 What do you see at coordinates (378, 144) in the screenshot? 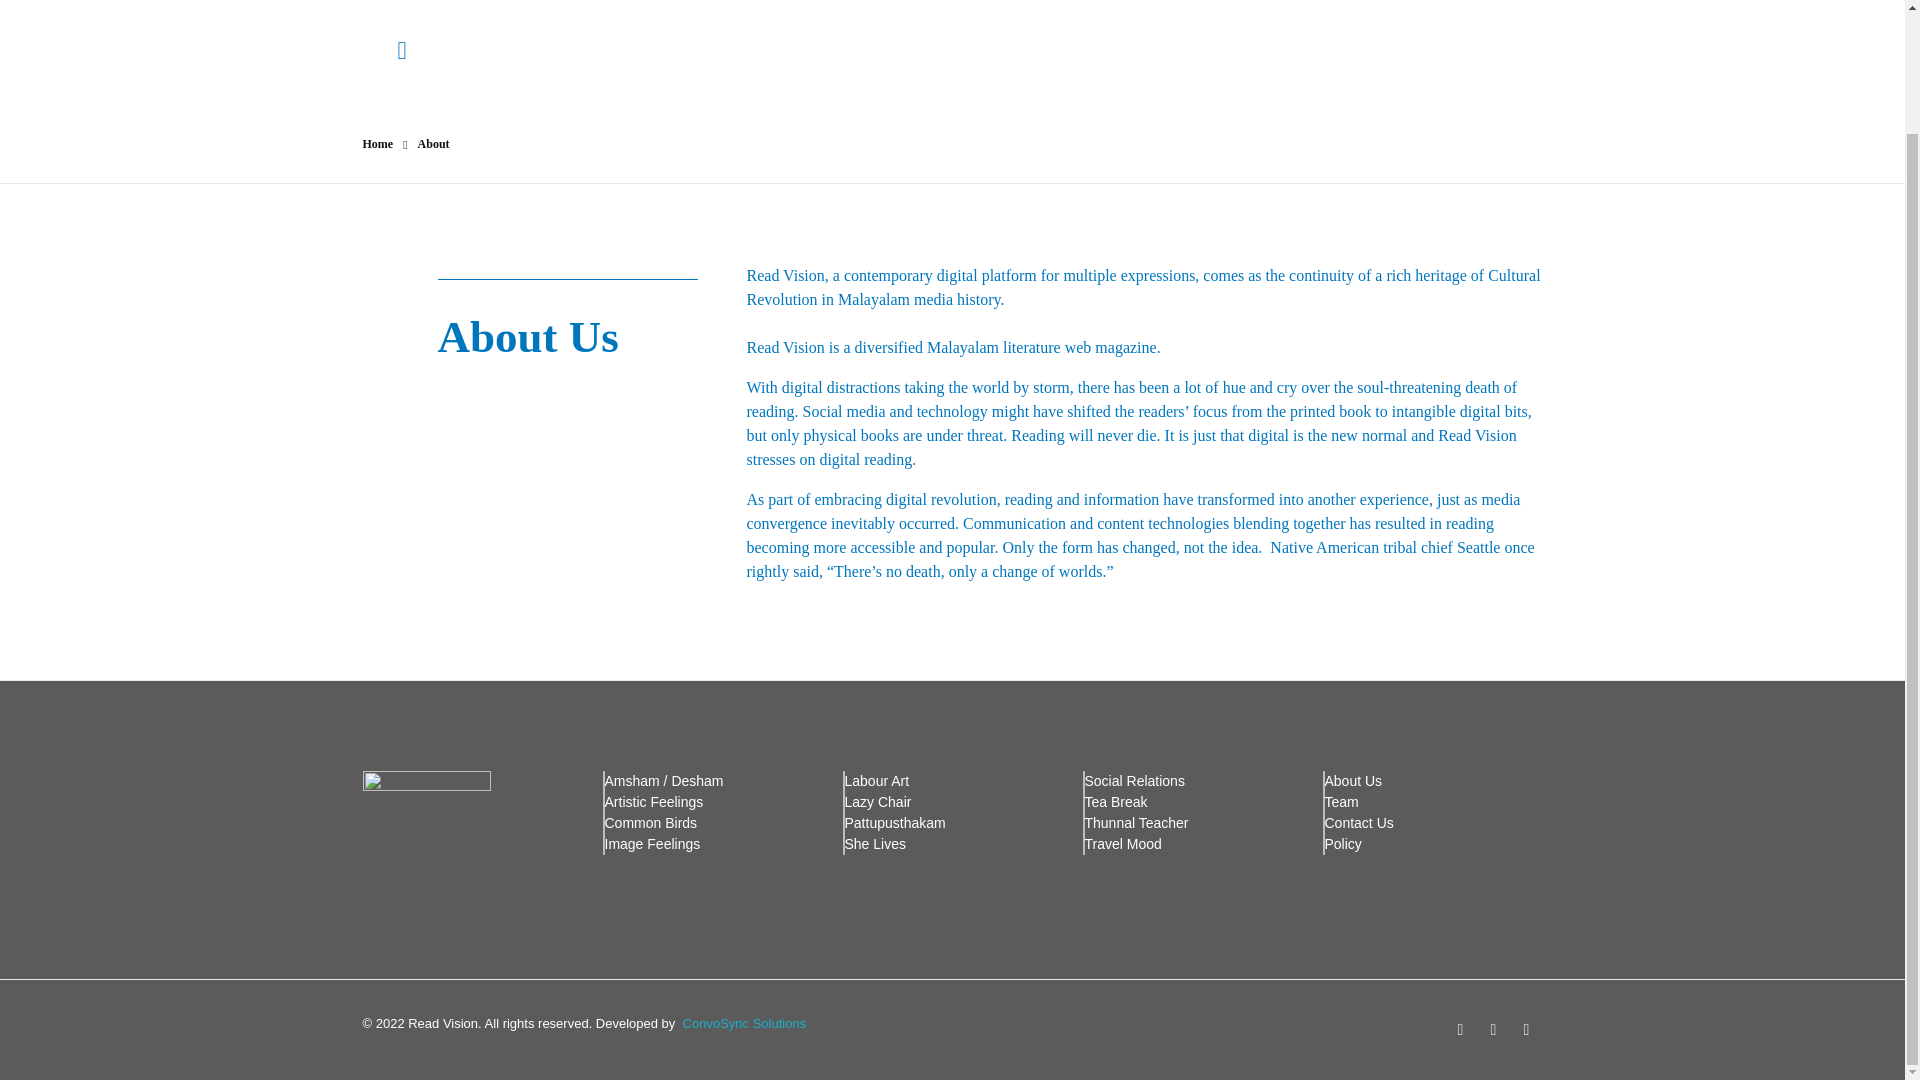
I see `Home` at bounding box center [378, 144].